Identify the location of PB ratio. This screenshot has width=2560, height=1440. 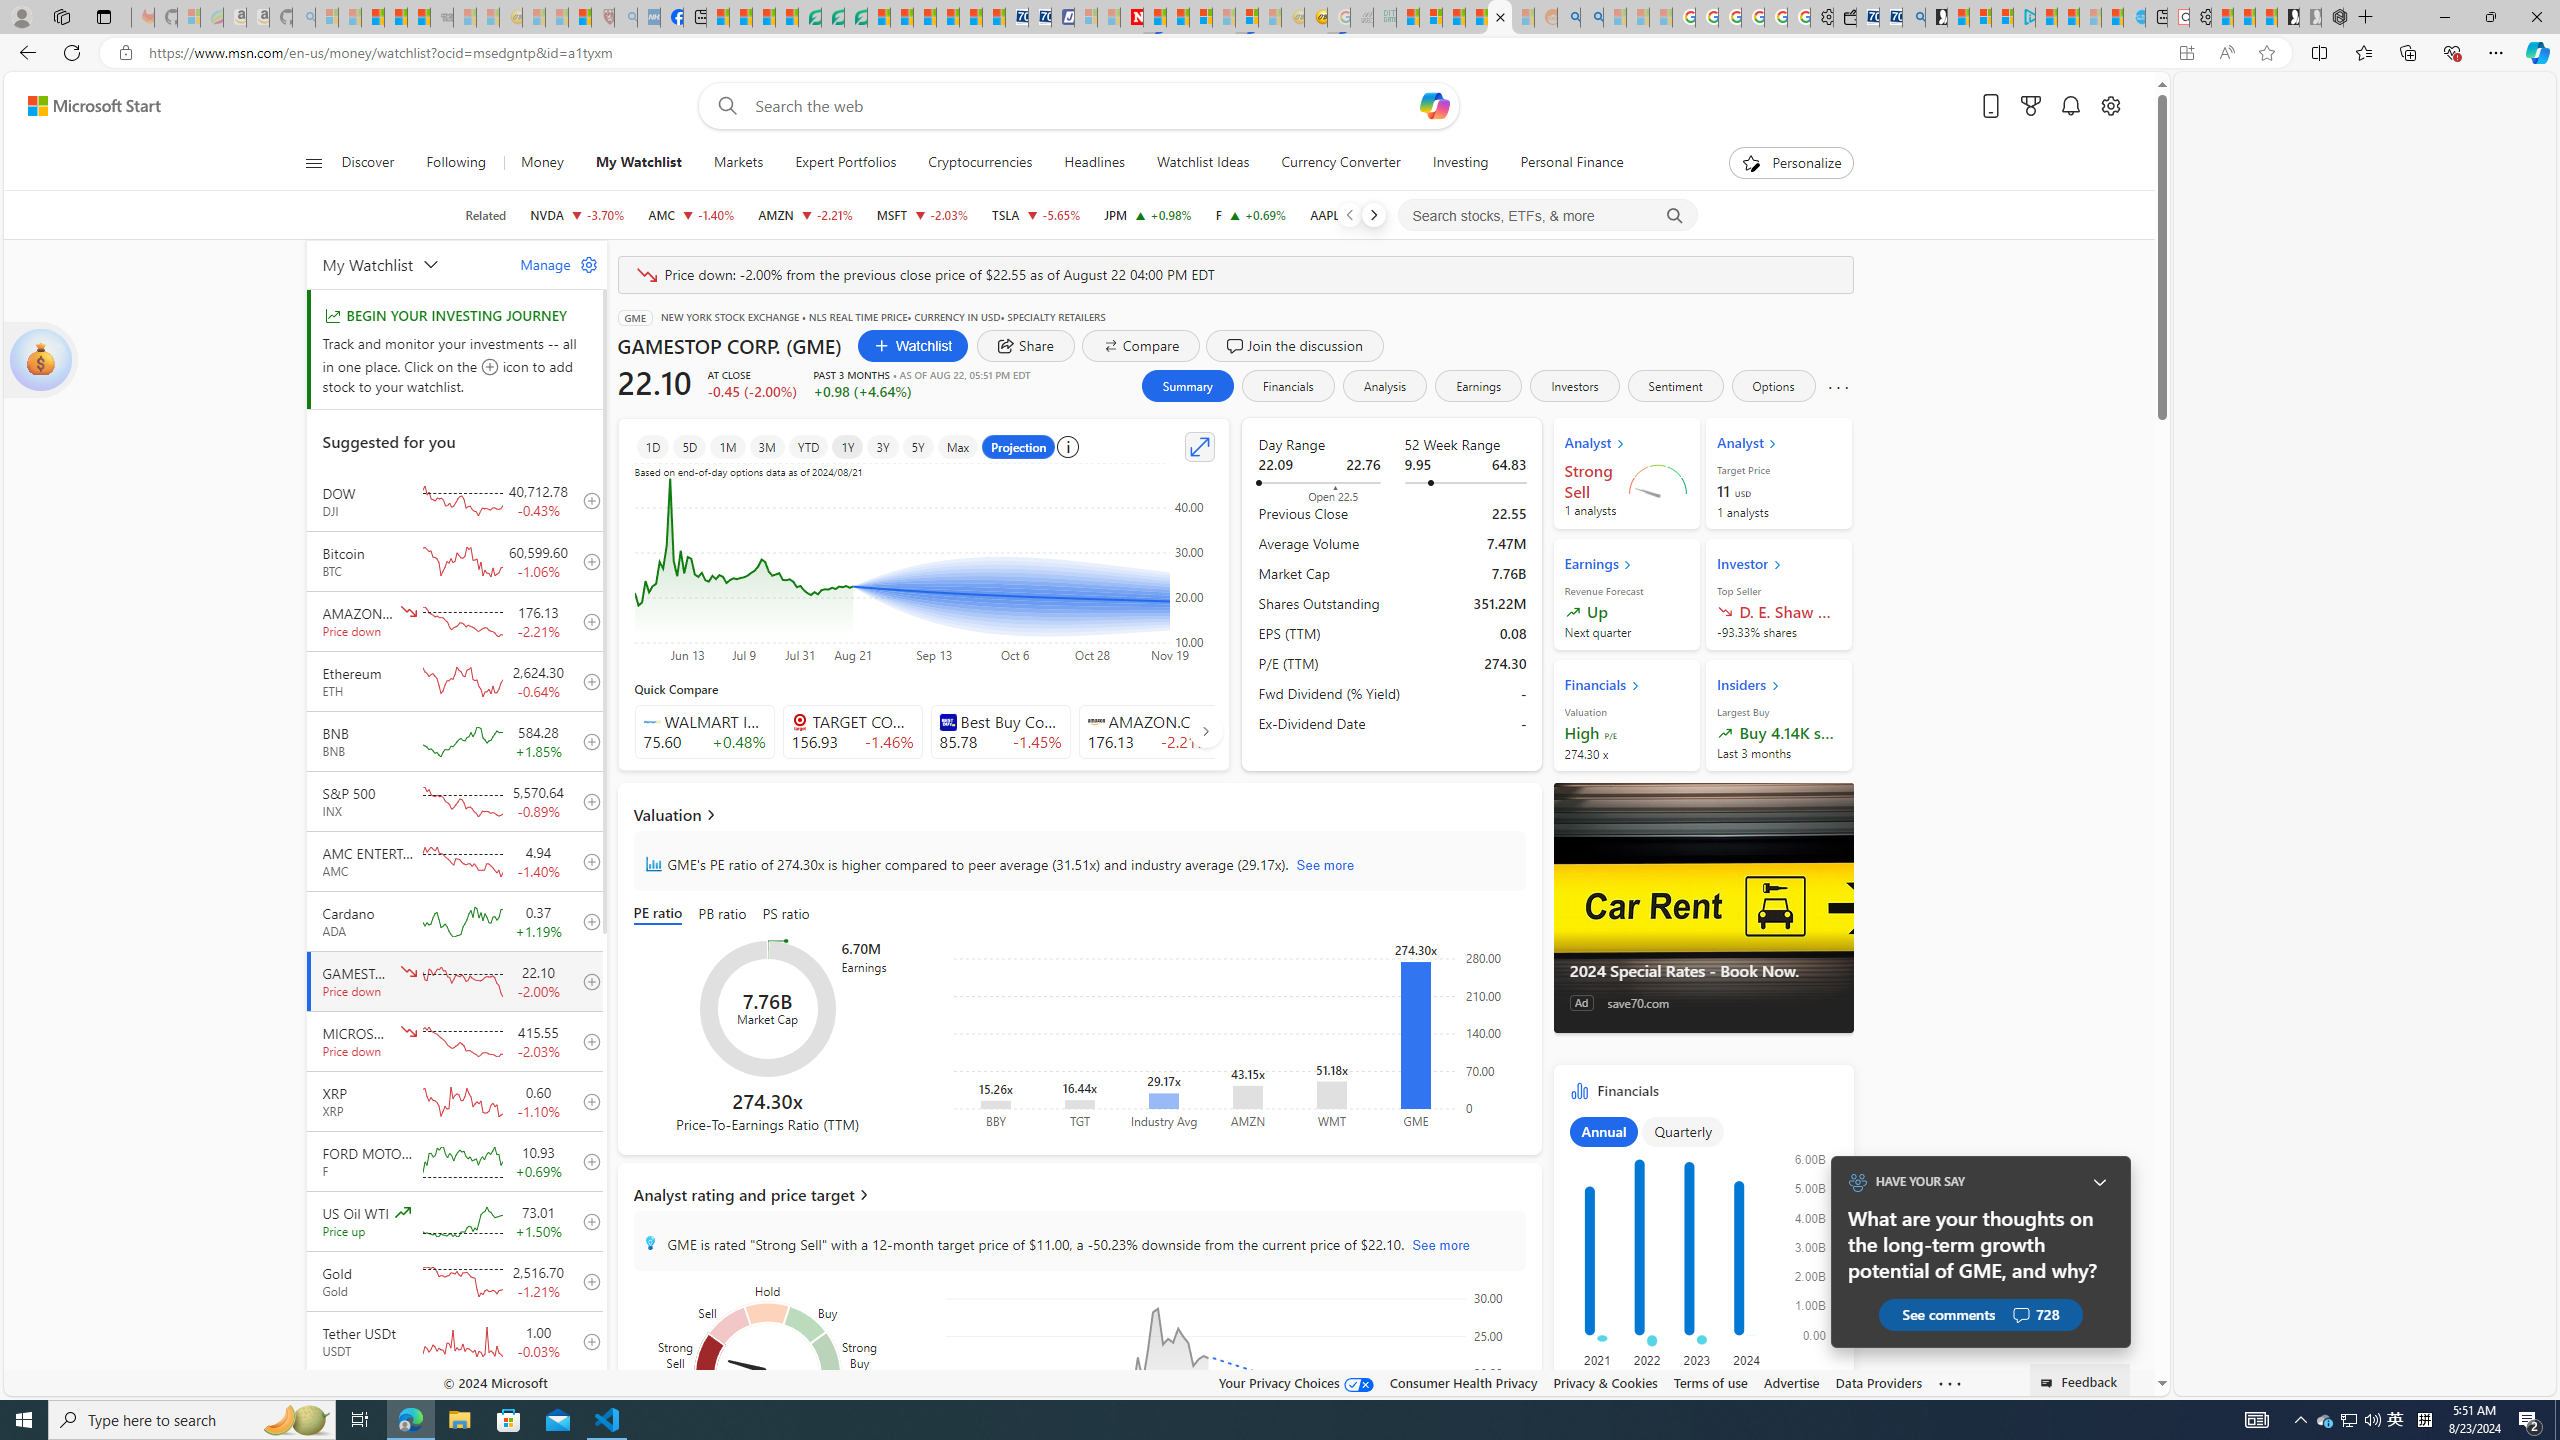
(723, 914).